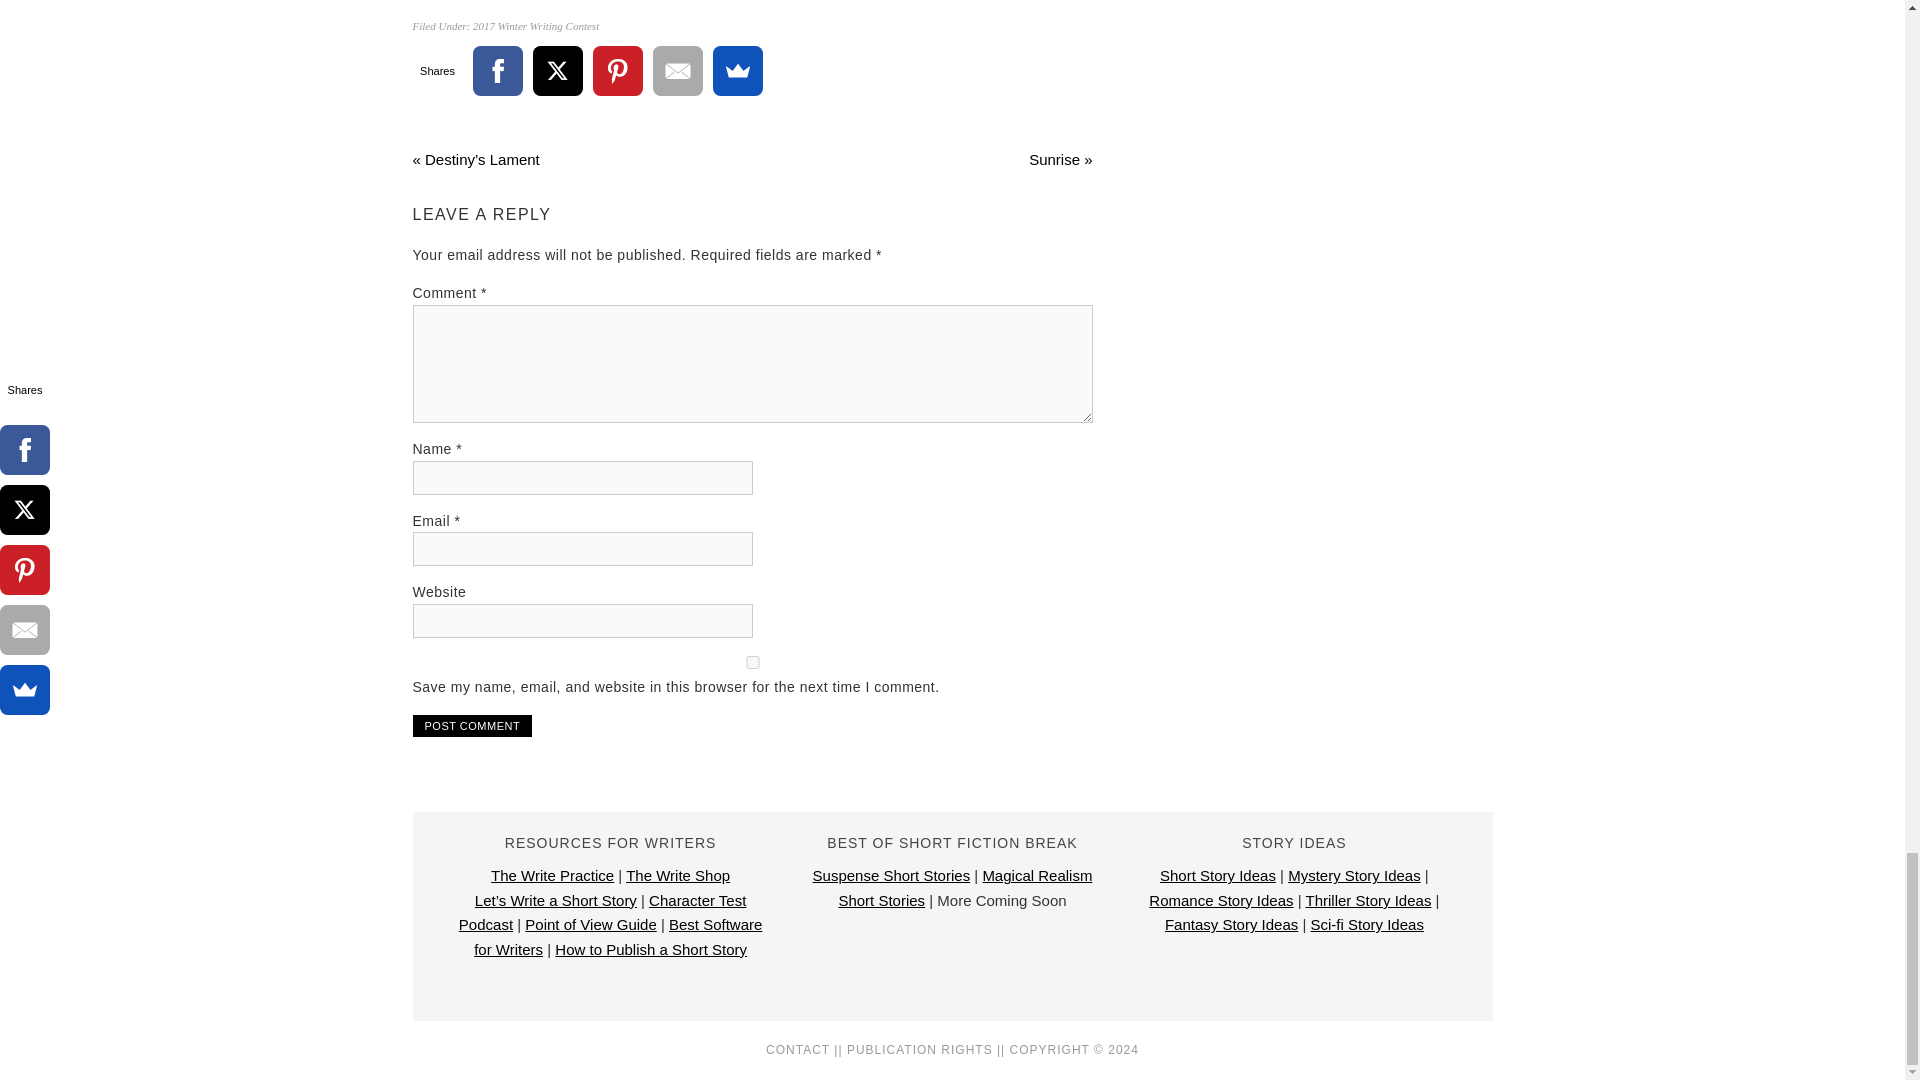  I want to click on yes, so click(752, 662).